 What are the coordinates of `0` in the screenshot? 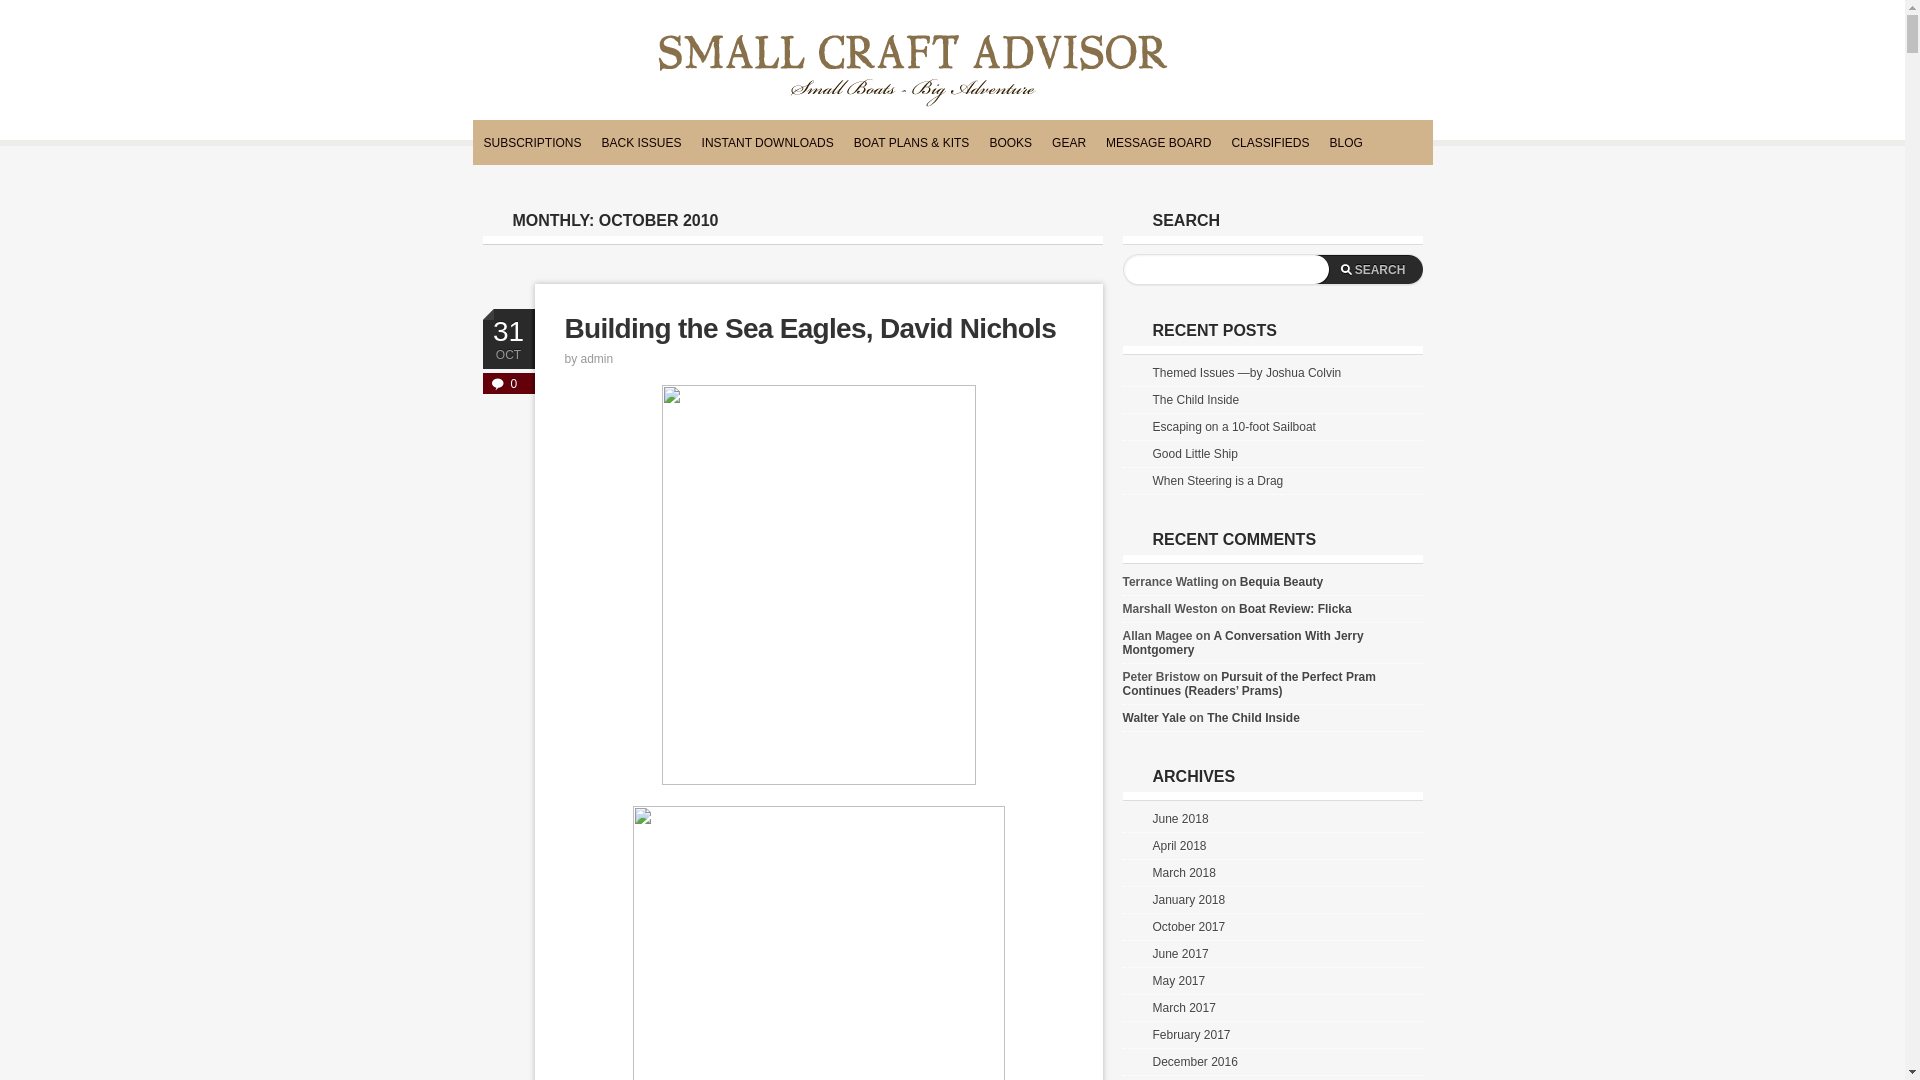 It's located at (507, 383).